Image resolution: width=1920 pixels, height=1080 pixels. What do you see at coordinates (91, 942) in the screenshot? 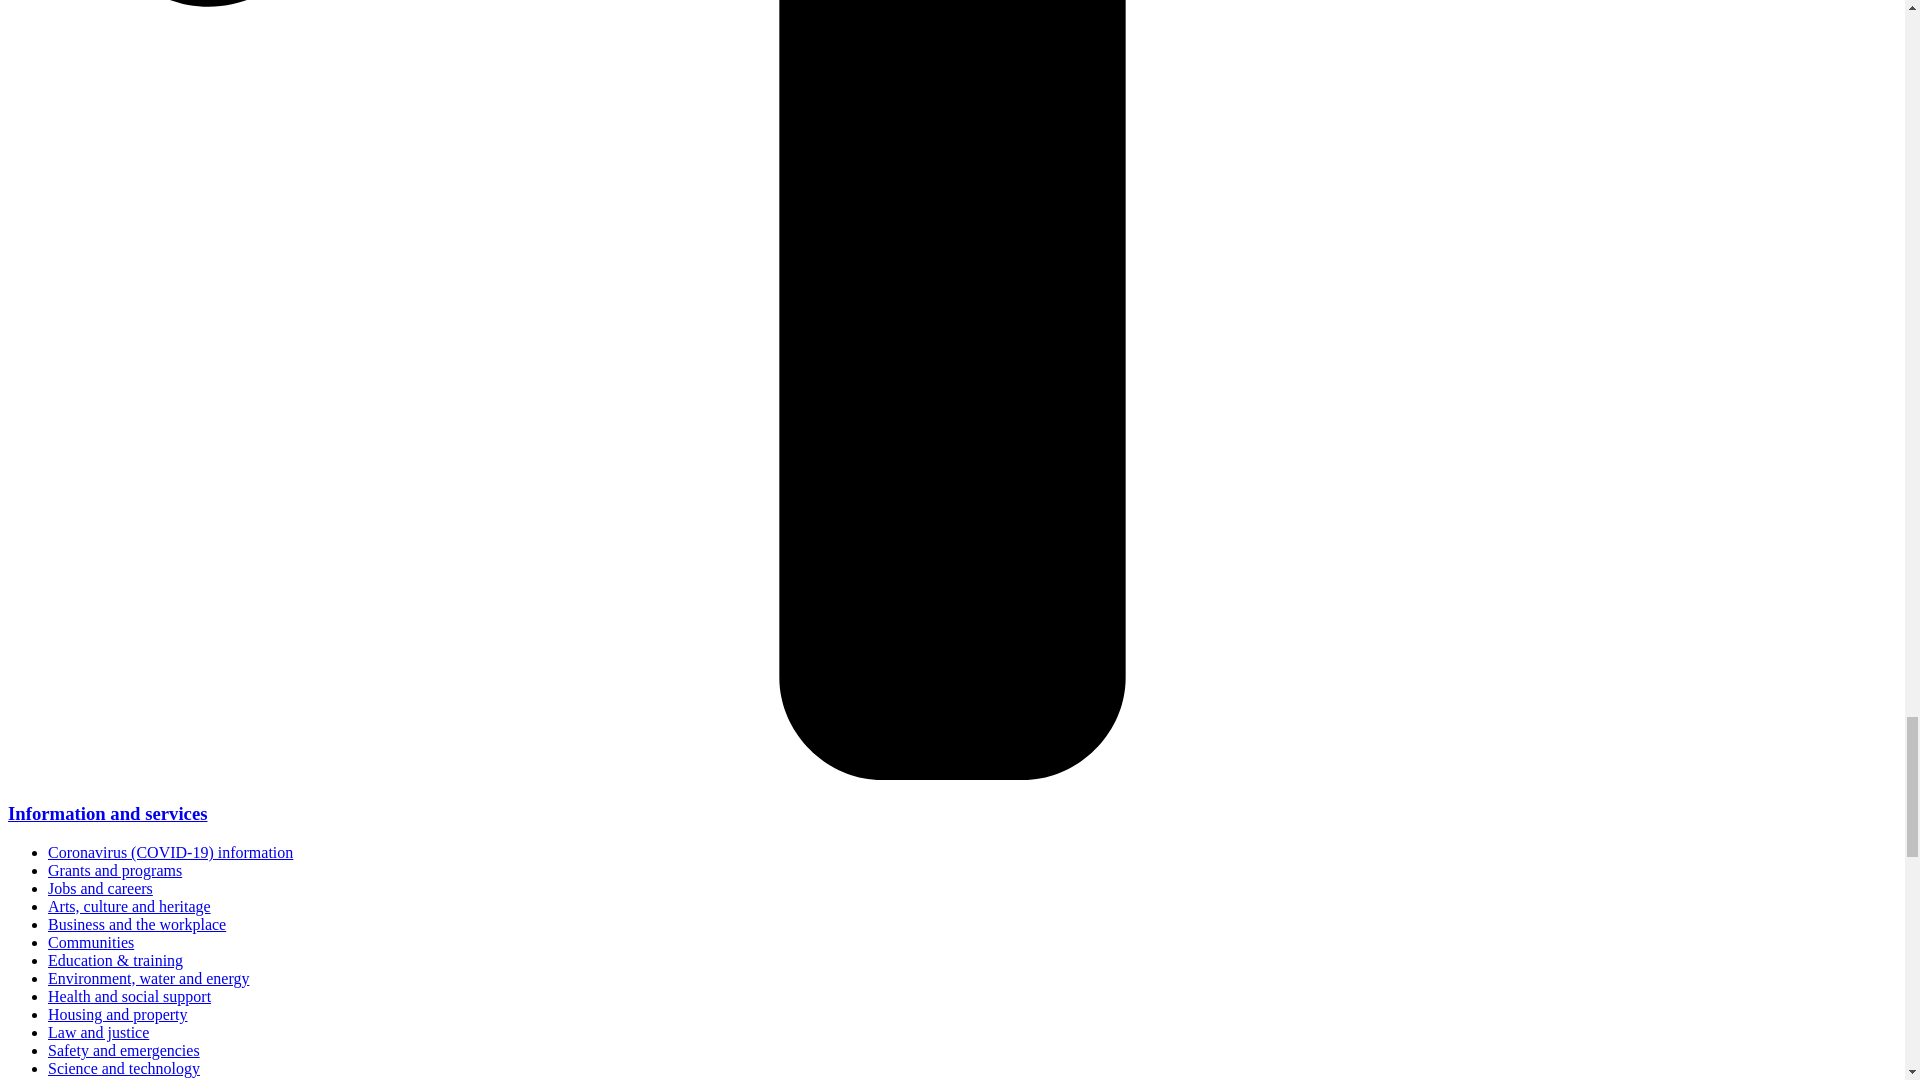
I see `Communities` at bounding box center [91, 942].